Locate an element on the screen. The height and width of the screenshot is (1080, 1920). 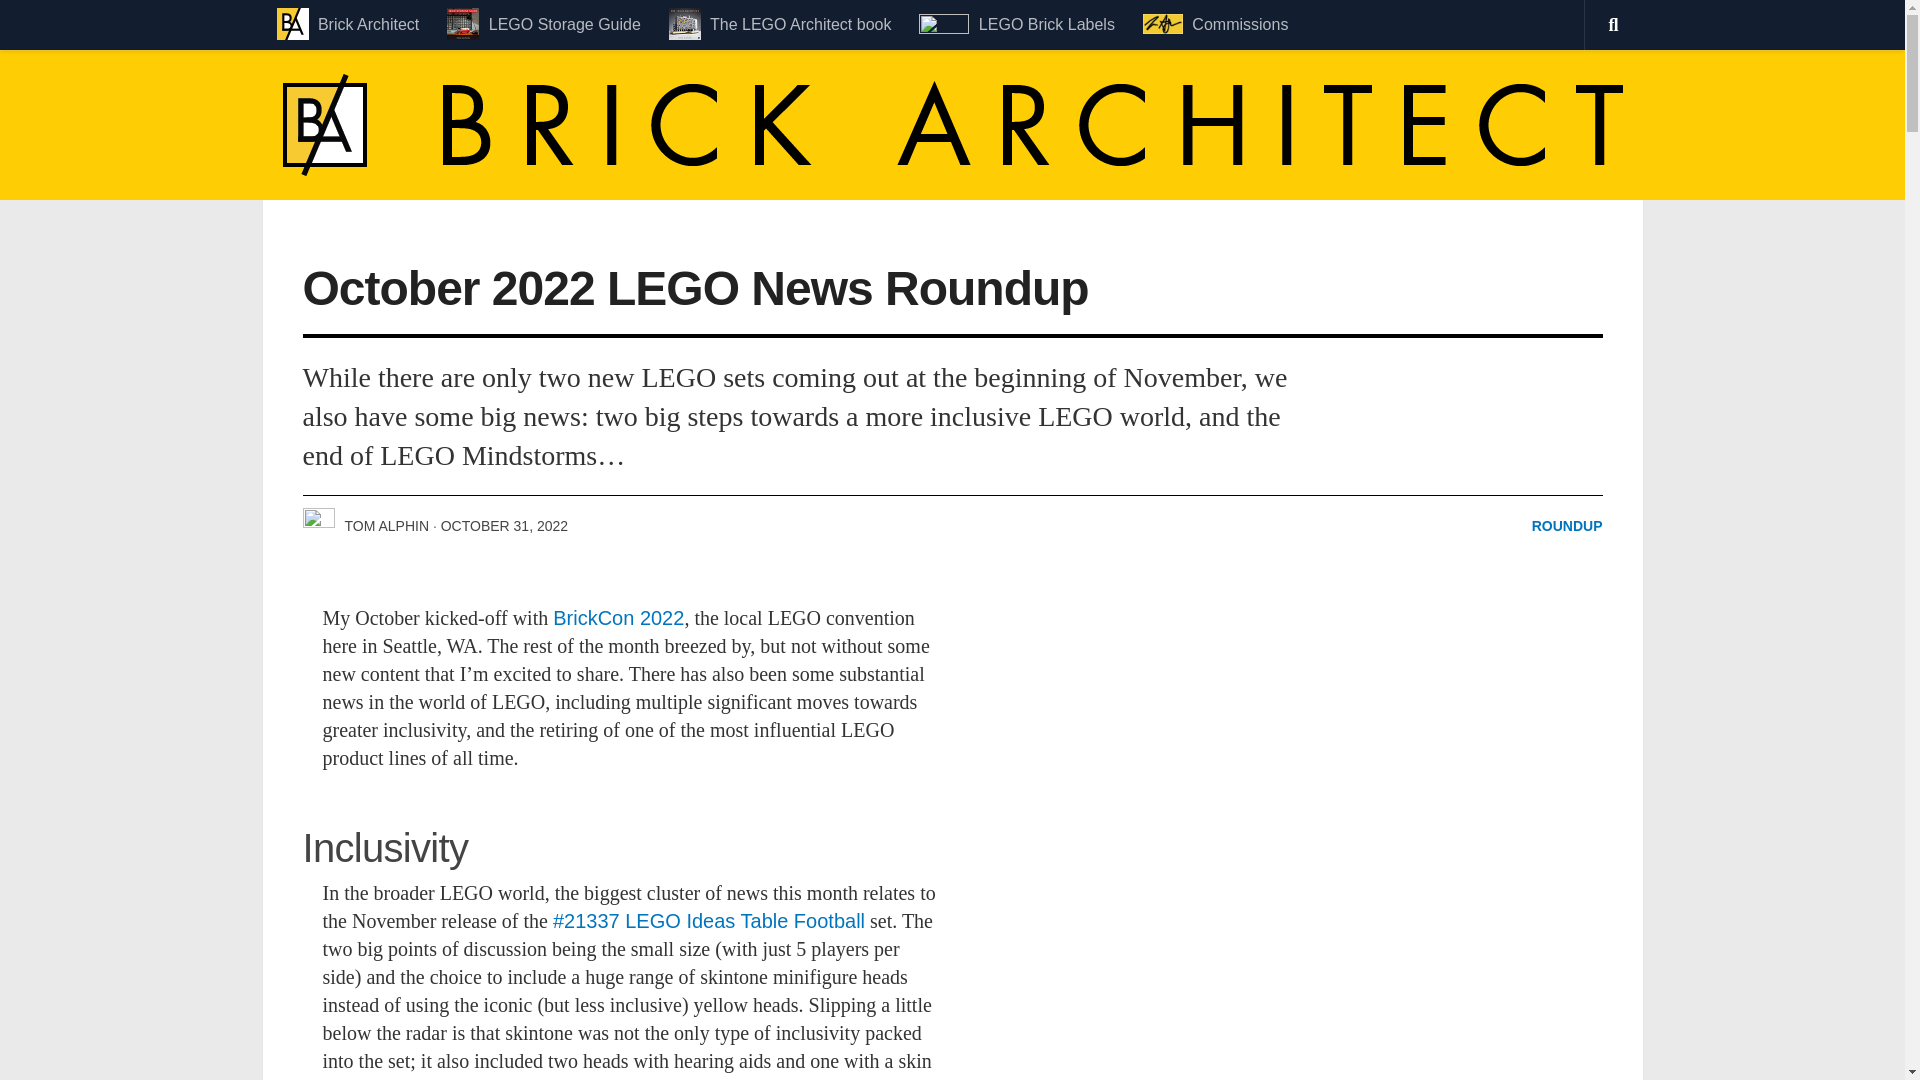
The LEGO Architect book is located at coordinates (780, 24).